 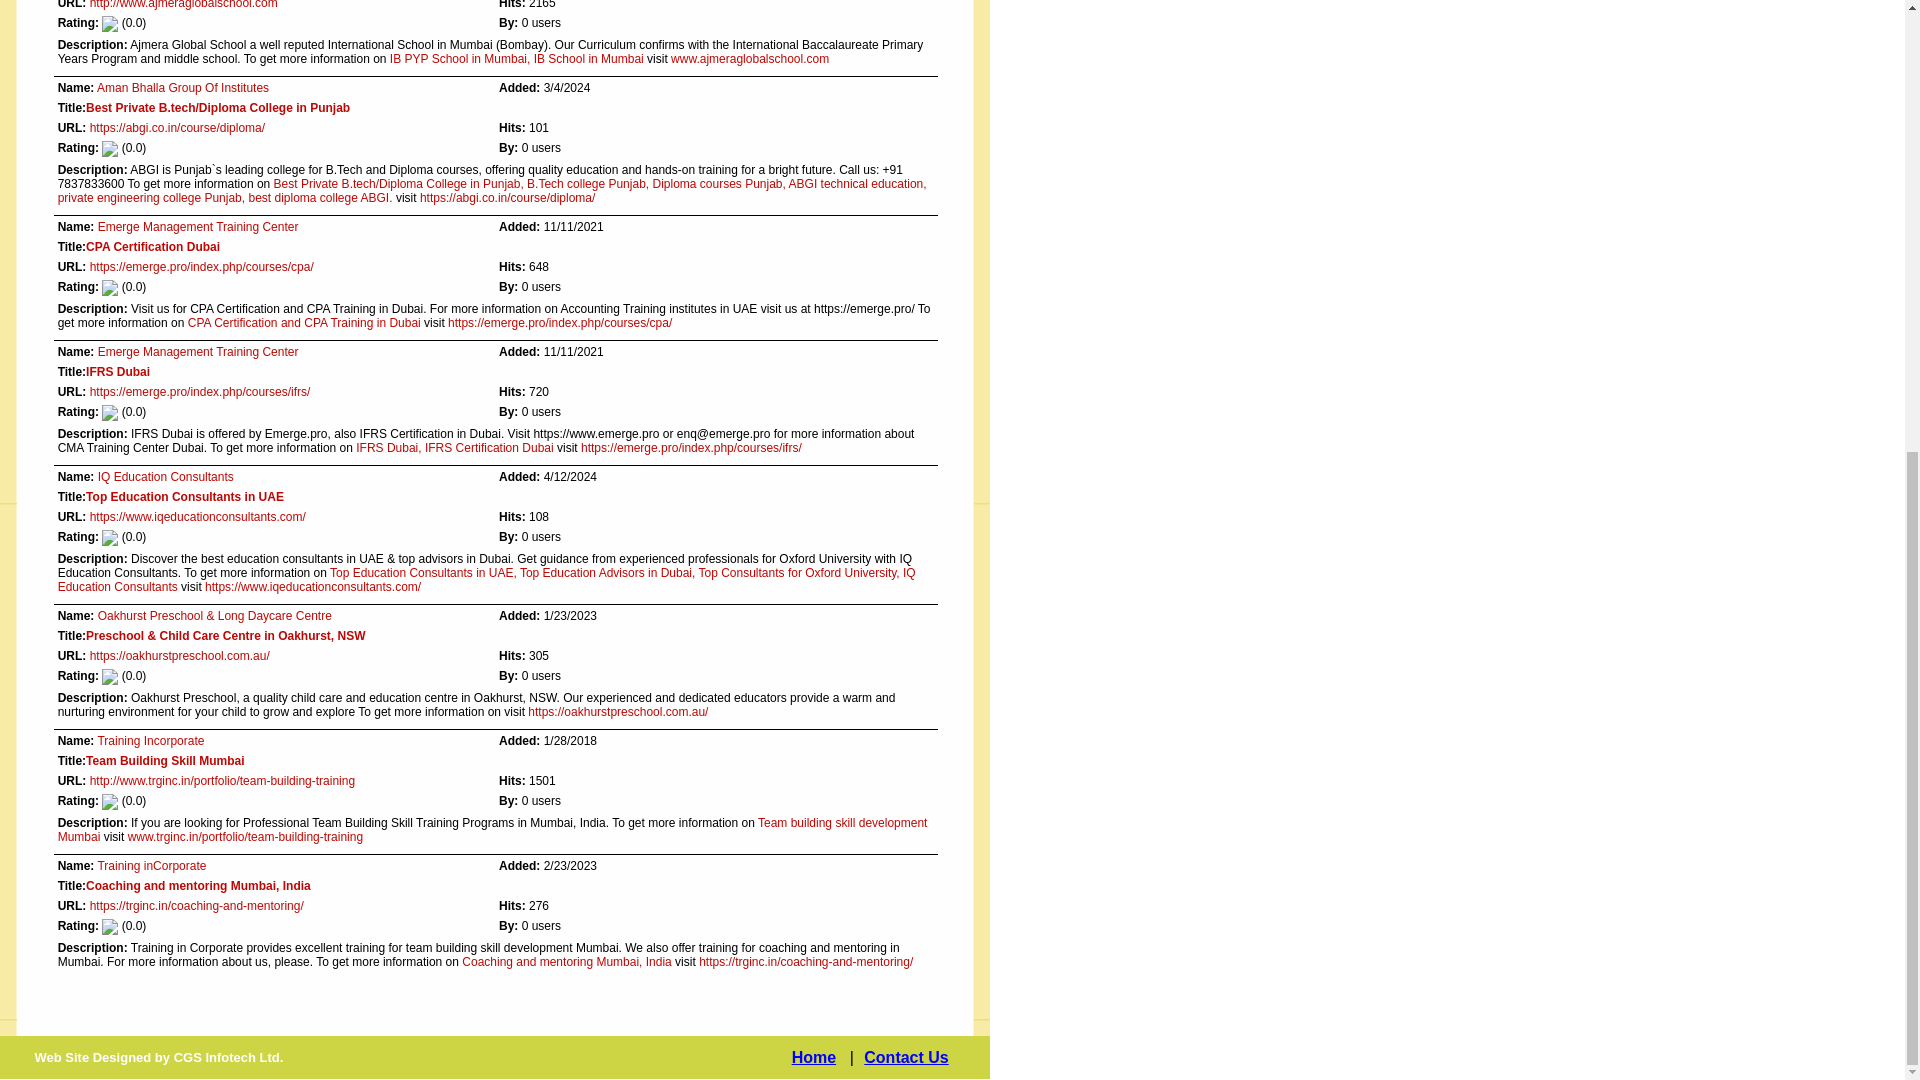 I want to click on Emerge Management Training Center, so click(x=198, y=227).